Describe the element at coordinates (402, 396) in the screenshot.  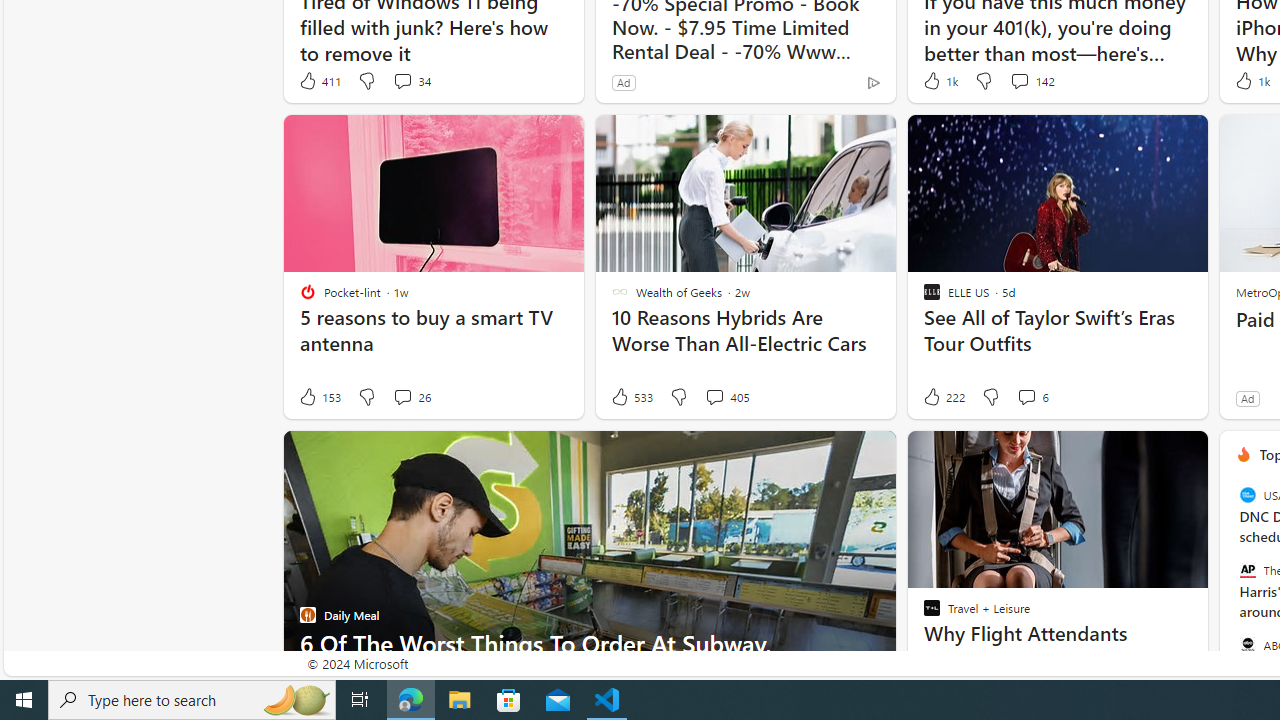
I see `View comments 26 Comment` at that location.